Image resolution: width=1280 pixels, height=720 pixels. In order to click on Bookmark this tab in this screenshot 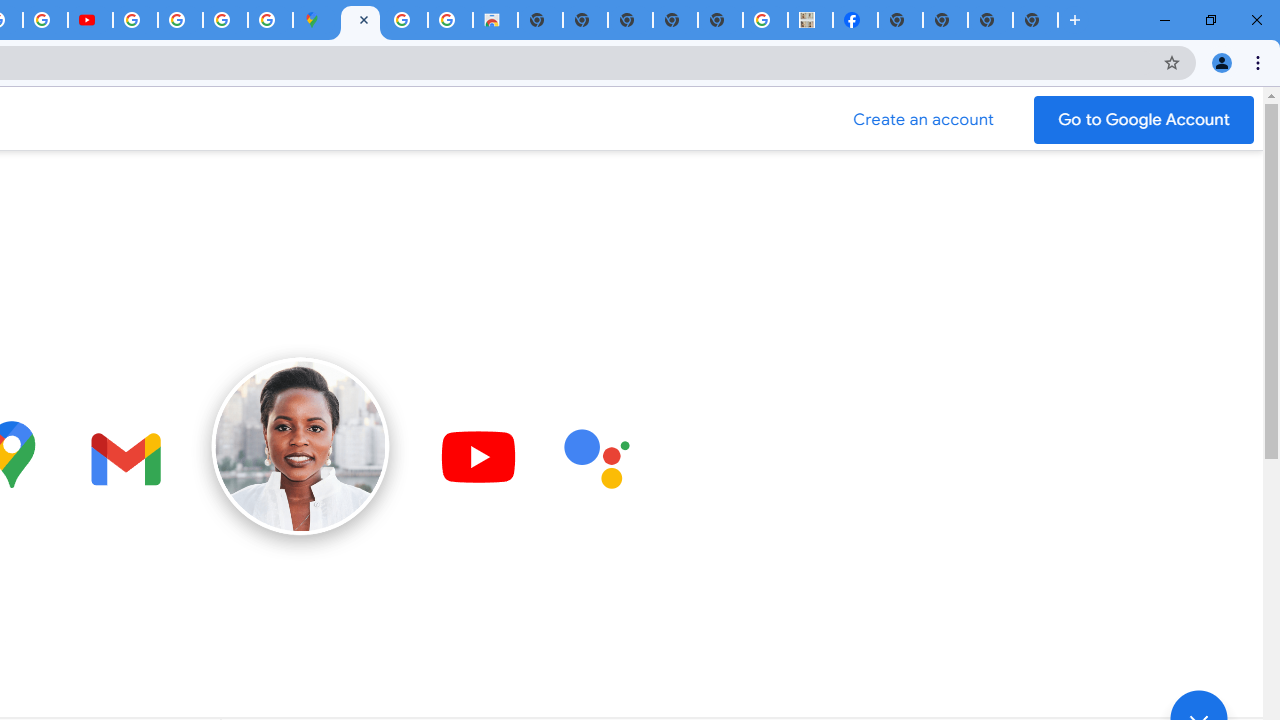, I will do `click(1172, 62)`.